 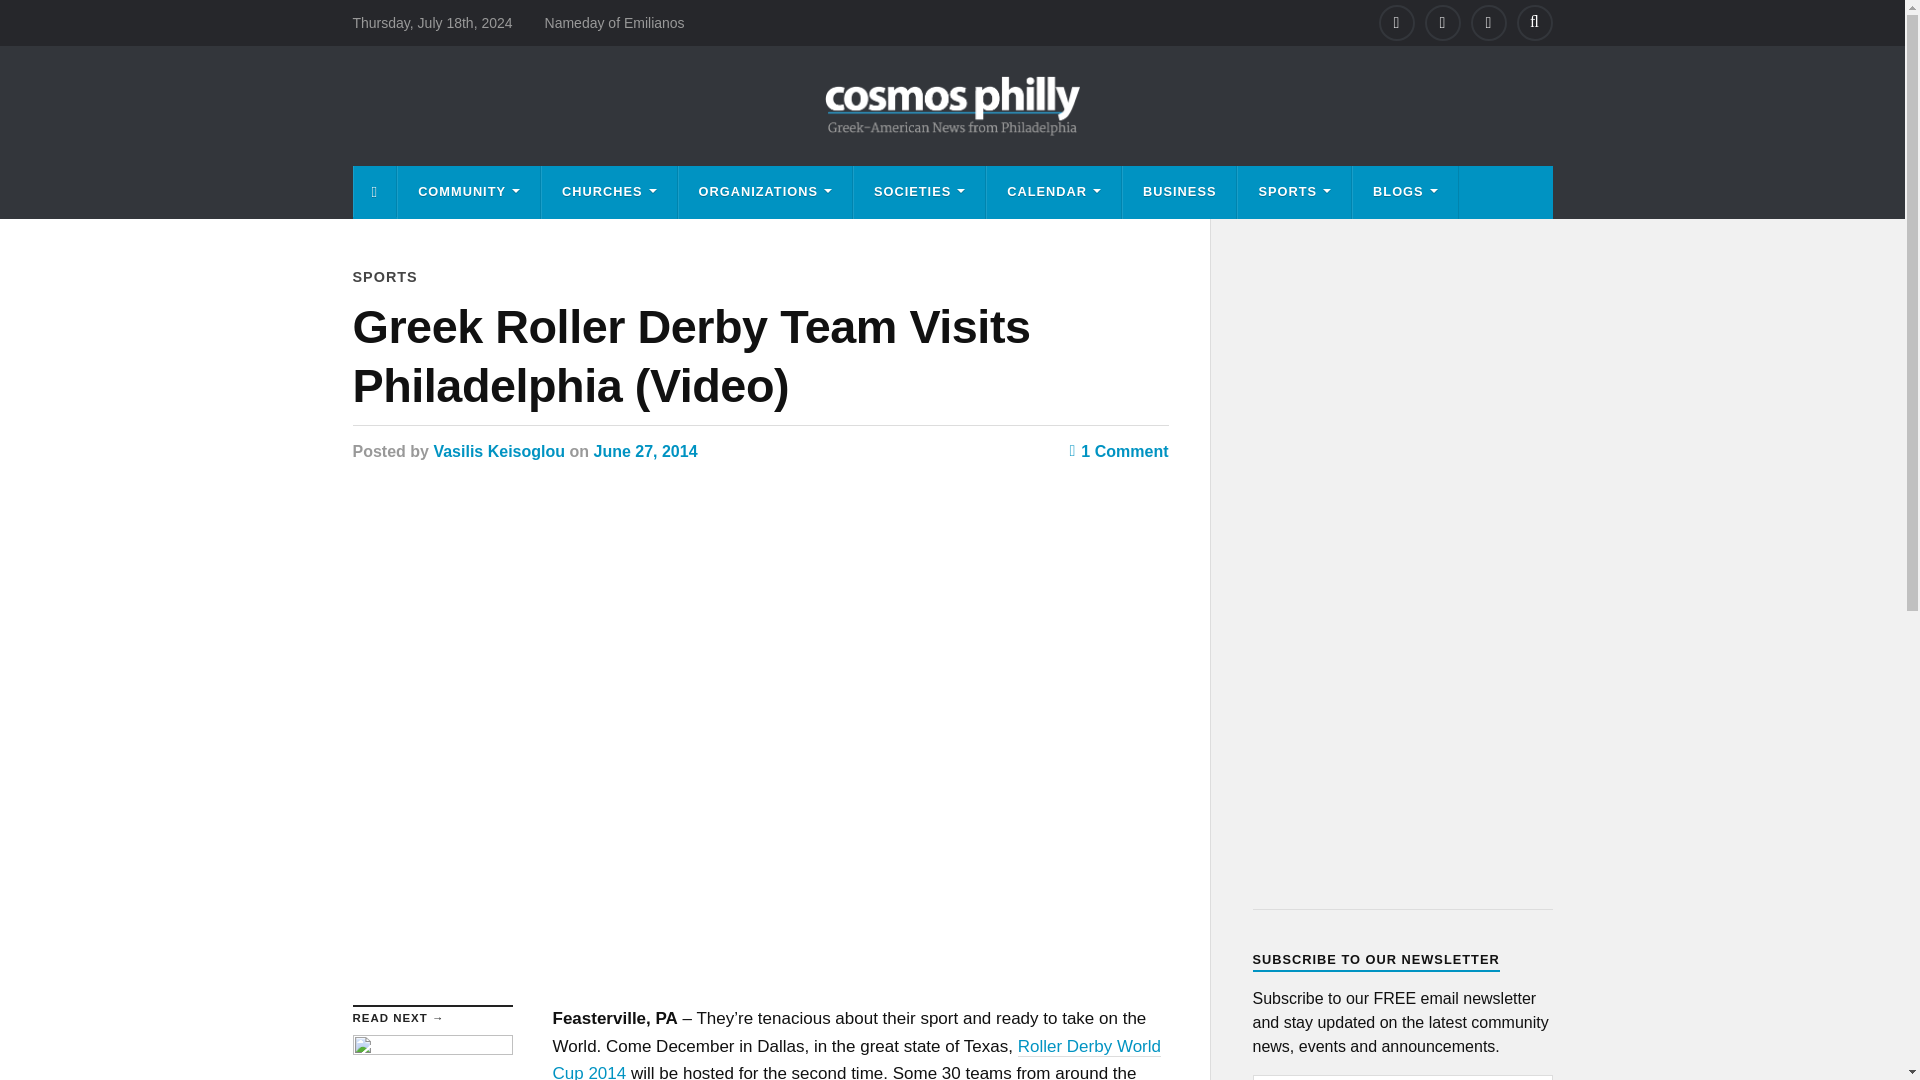 I want to click on COSMOS PHILLY - GREEK AMERICAN NEWS FROM PHILADELPHIA, so click(x=952, y=106).